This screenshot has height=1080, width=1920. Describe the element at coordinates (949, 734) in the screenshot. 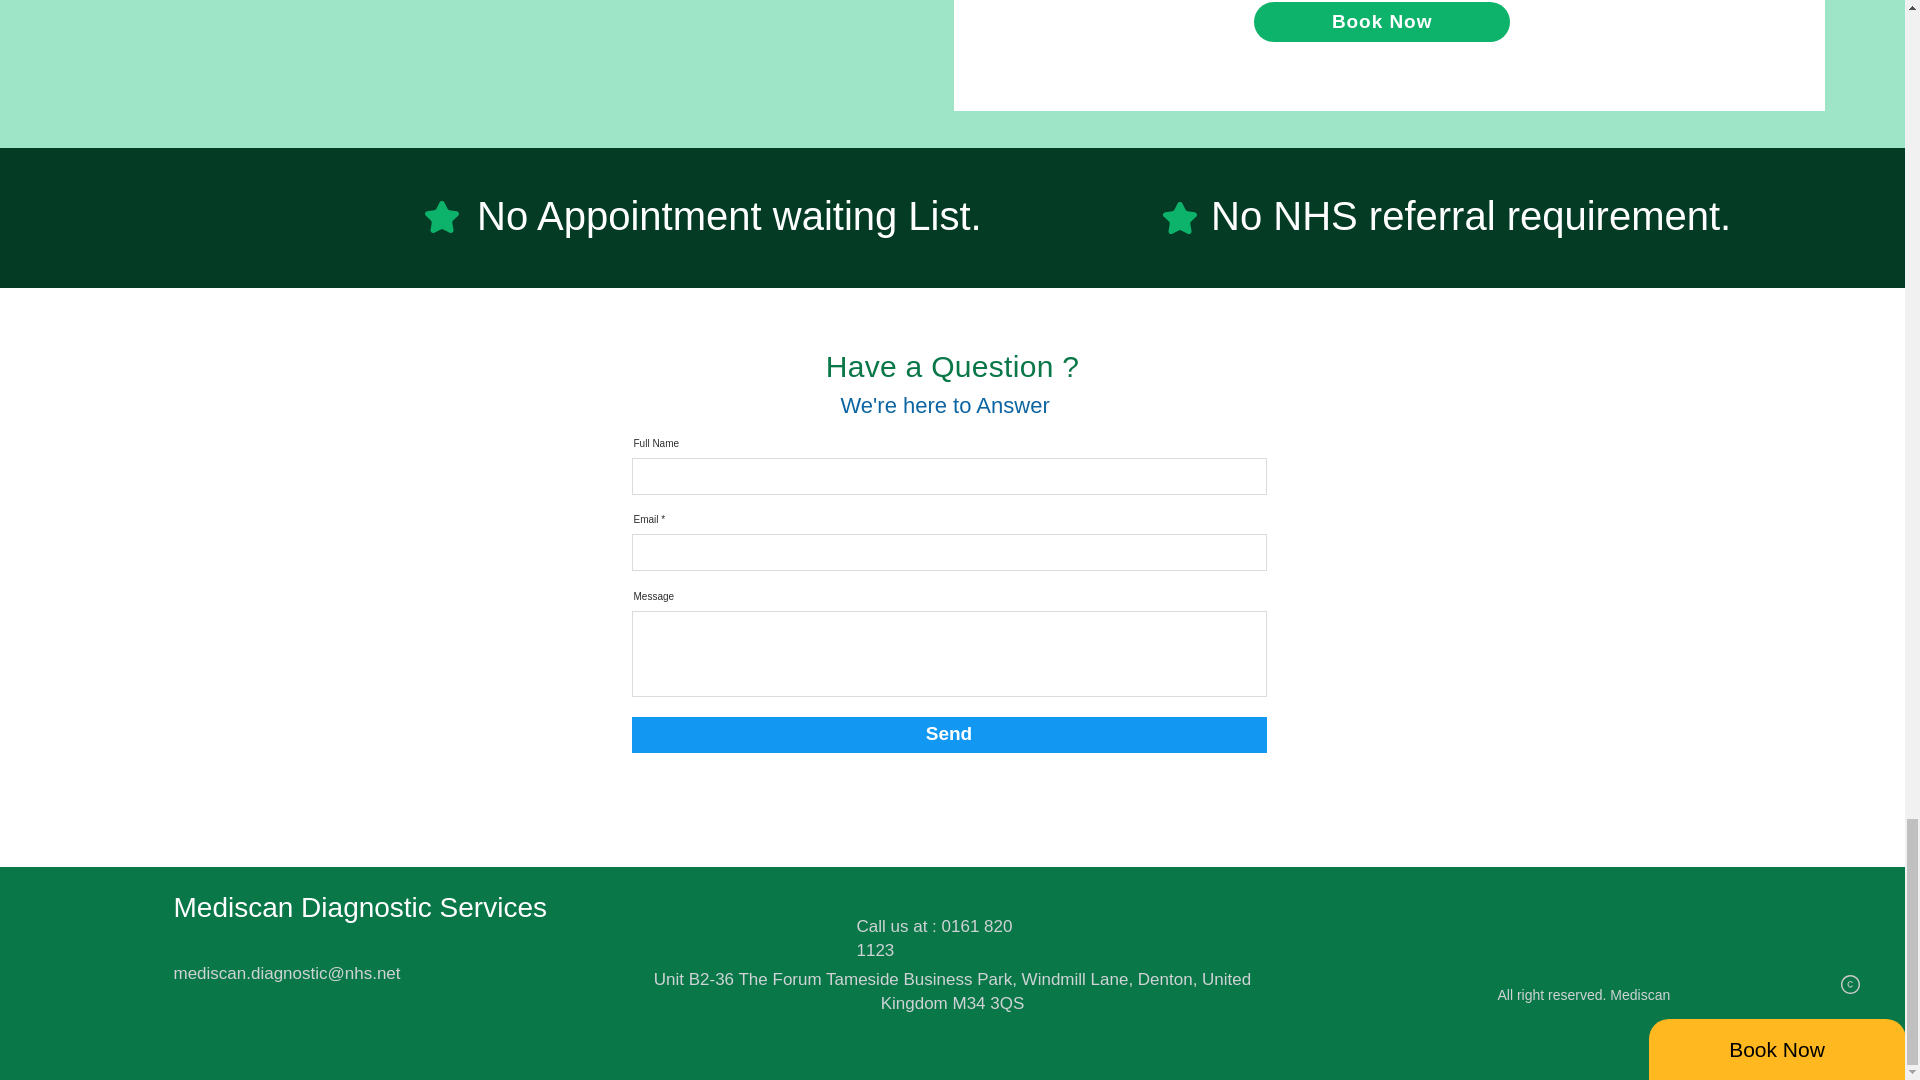

I see `Send` at that location.